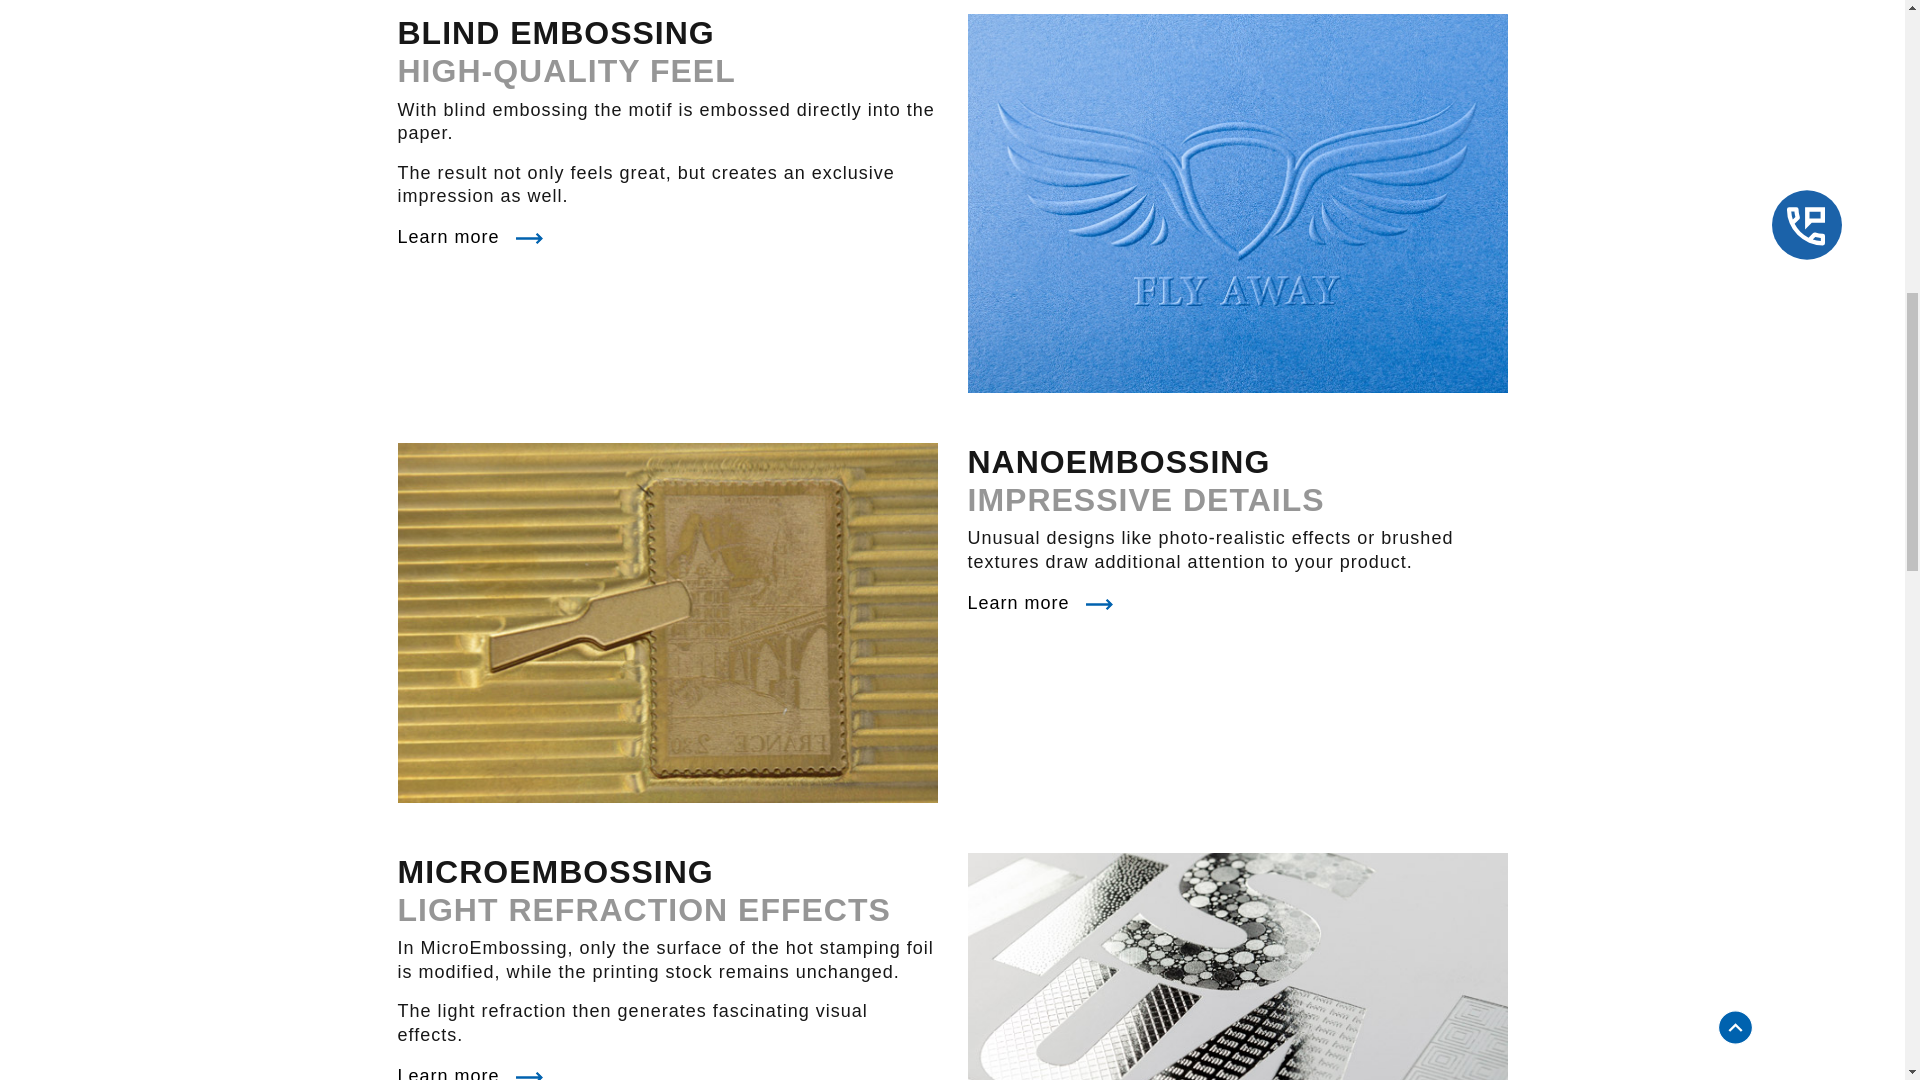  I want to click on Learn more, so click(1040, 602).